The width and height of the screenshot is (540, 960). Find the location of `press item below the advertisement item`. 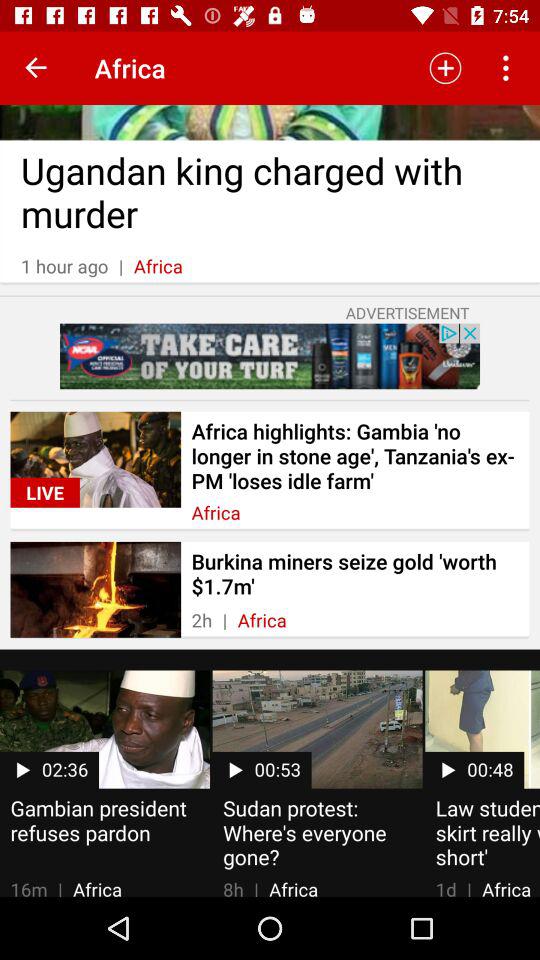

press item below the advertisement item is located at coordinates (270, 356).